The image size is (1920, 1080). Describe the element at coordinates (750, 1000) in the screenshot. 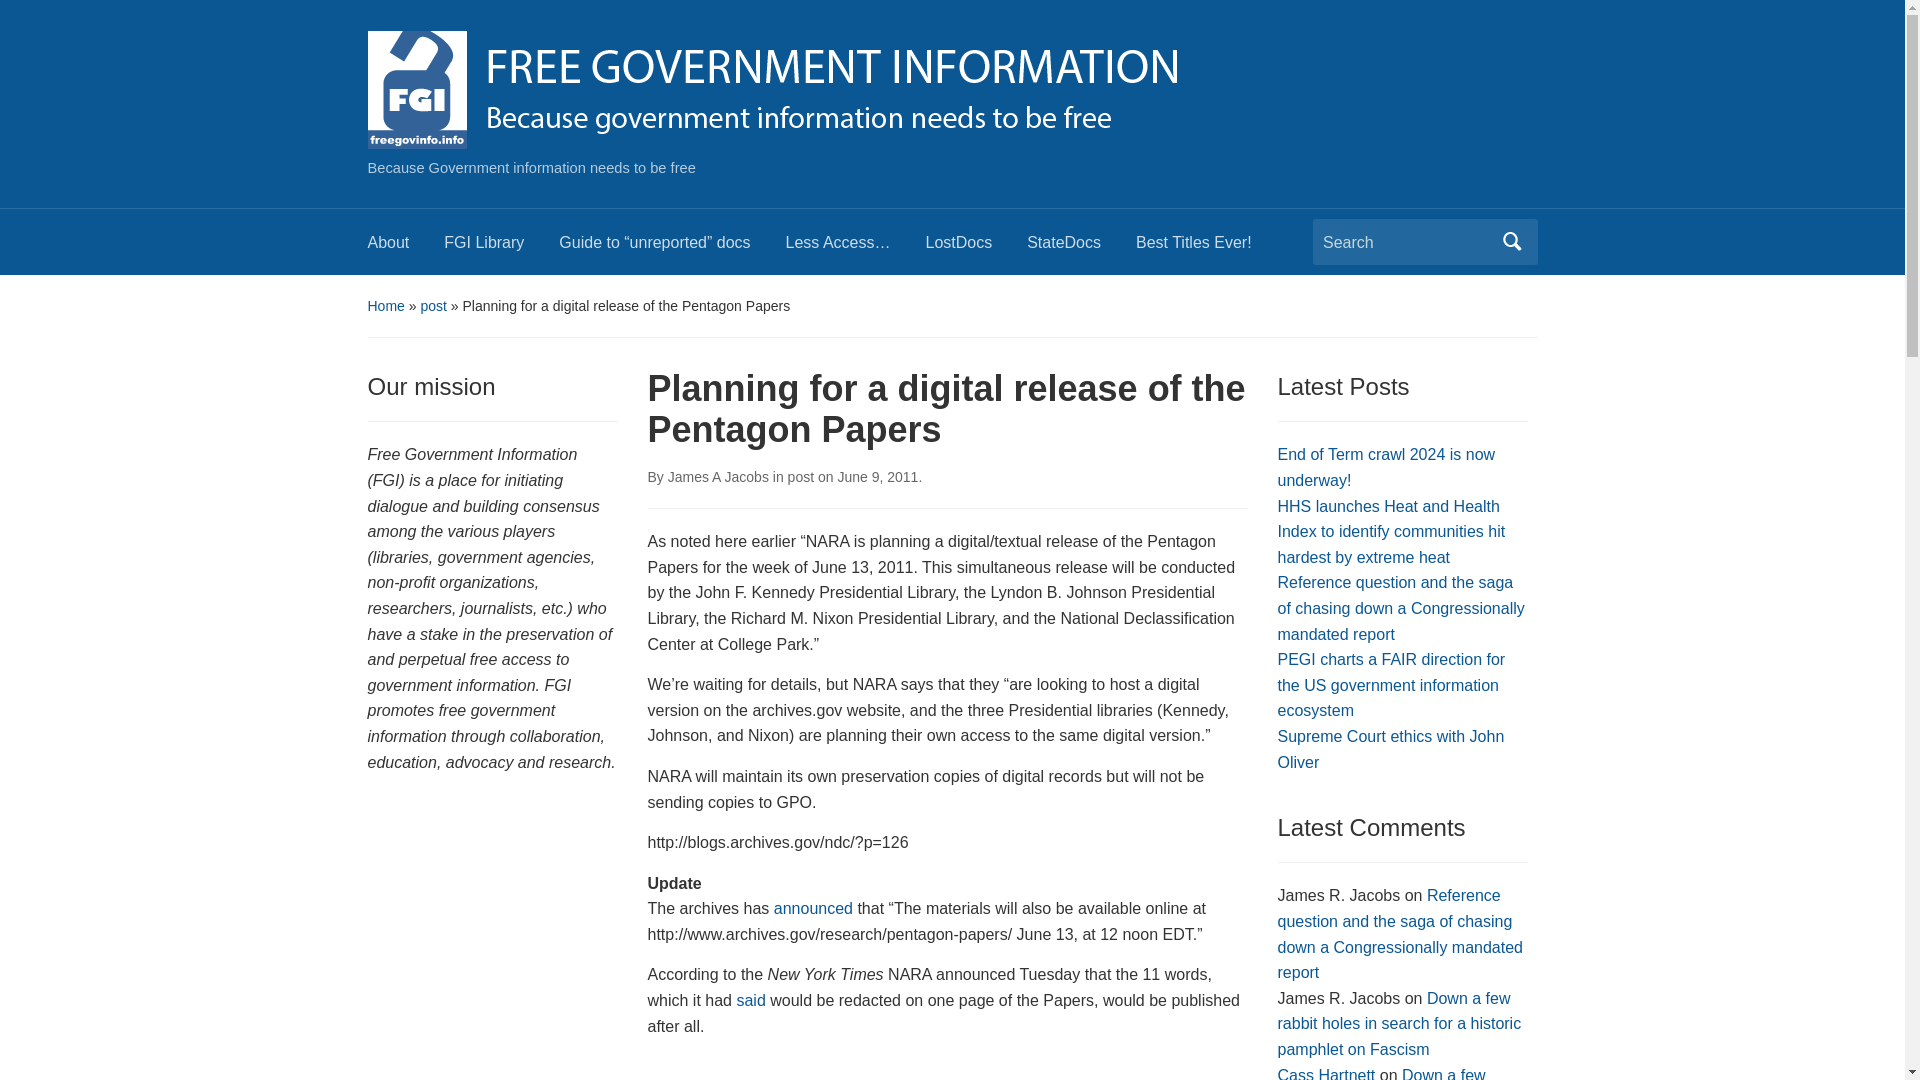

I see `said` at that location.